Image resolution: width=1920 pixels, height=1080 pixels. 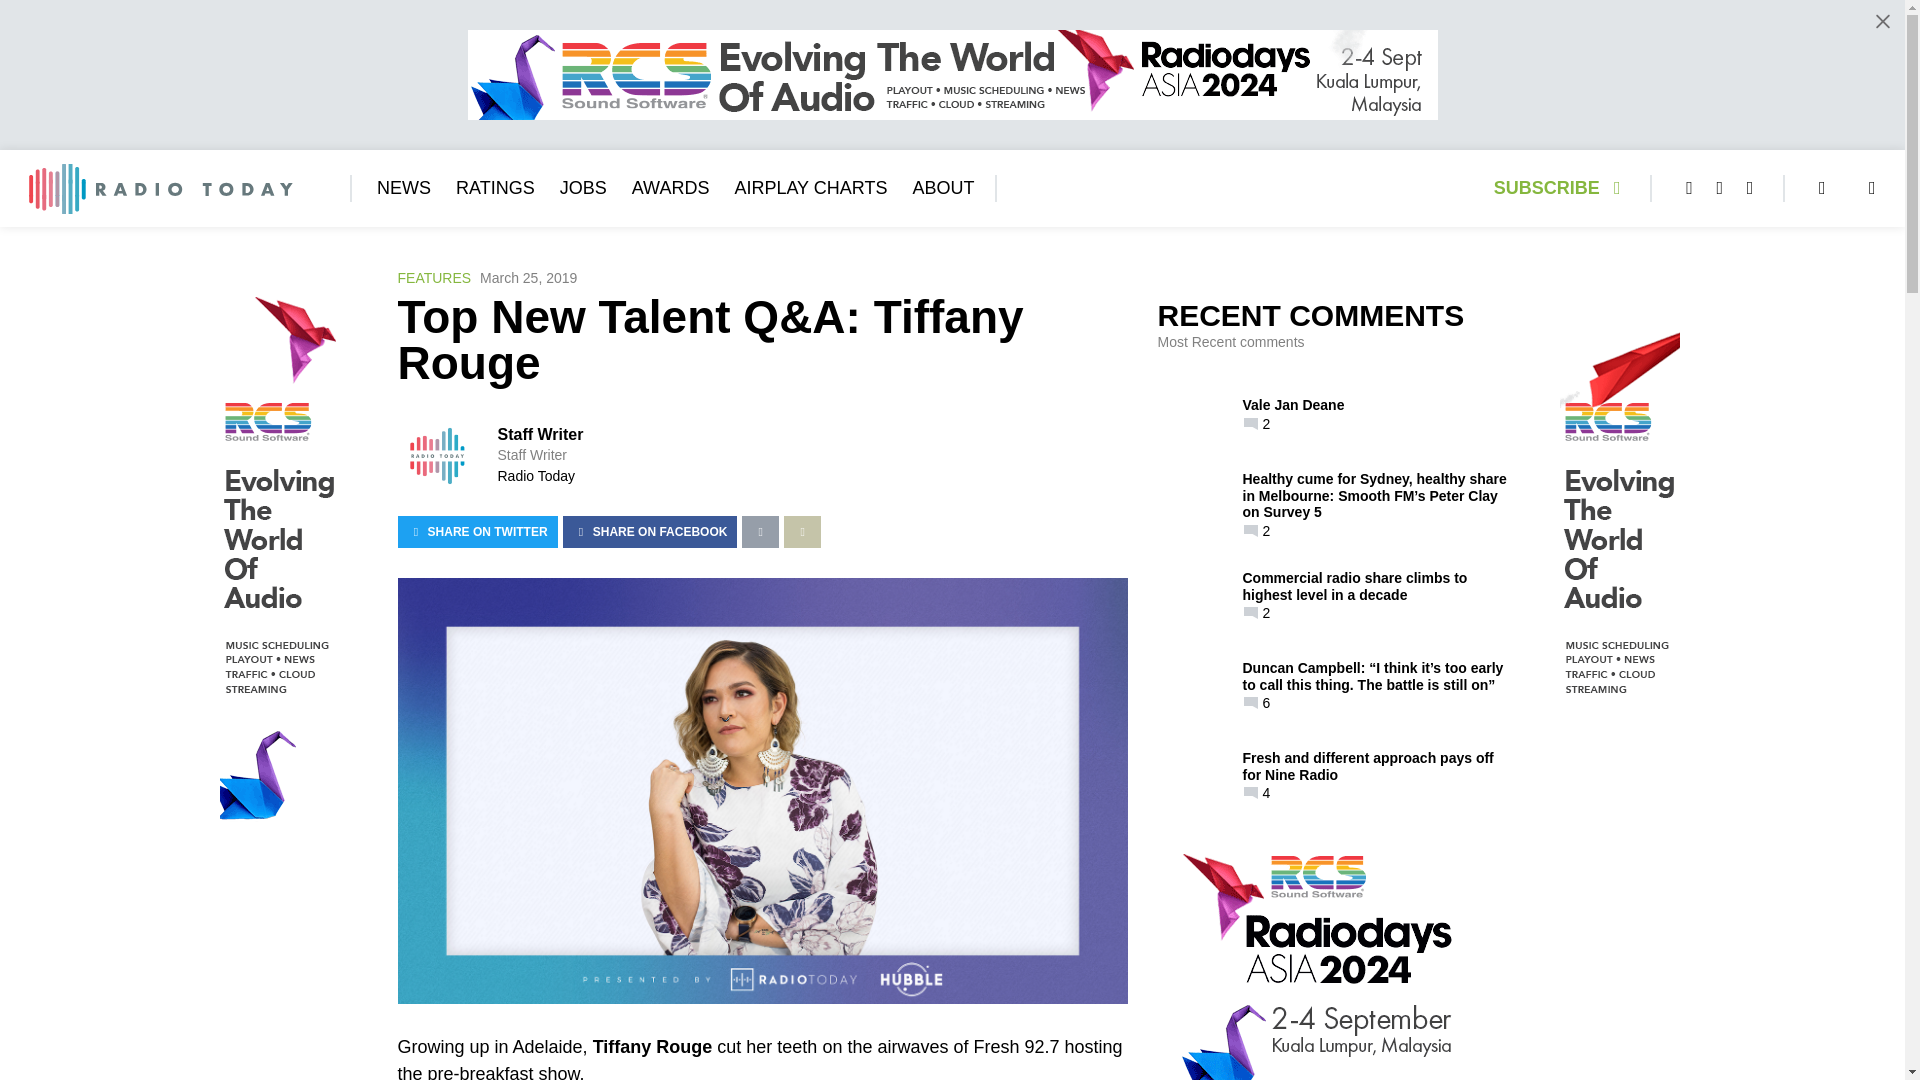 I want to click on Staff Writer, so click(x=540, y=434).